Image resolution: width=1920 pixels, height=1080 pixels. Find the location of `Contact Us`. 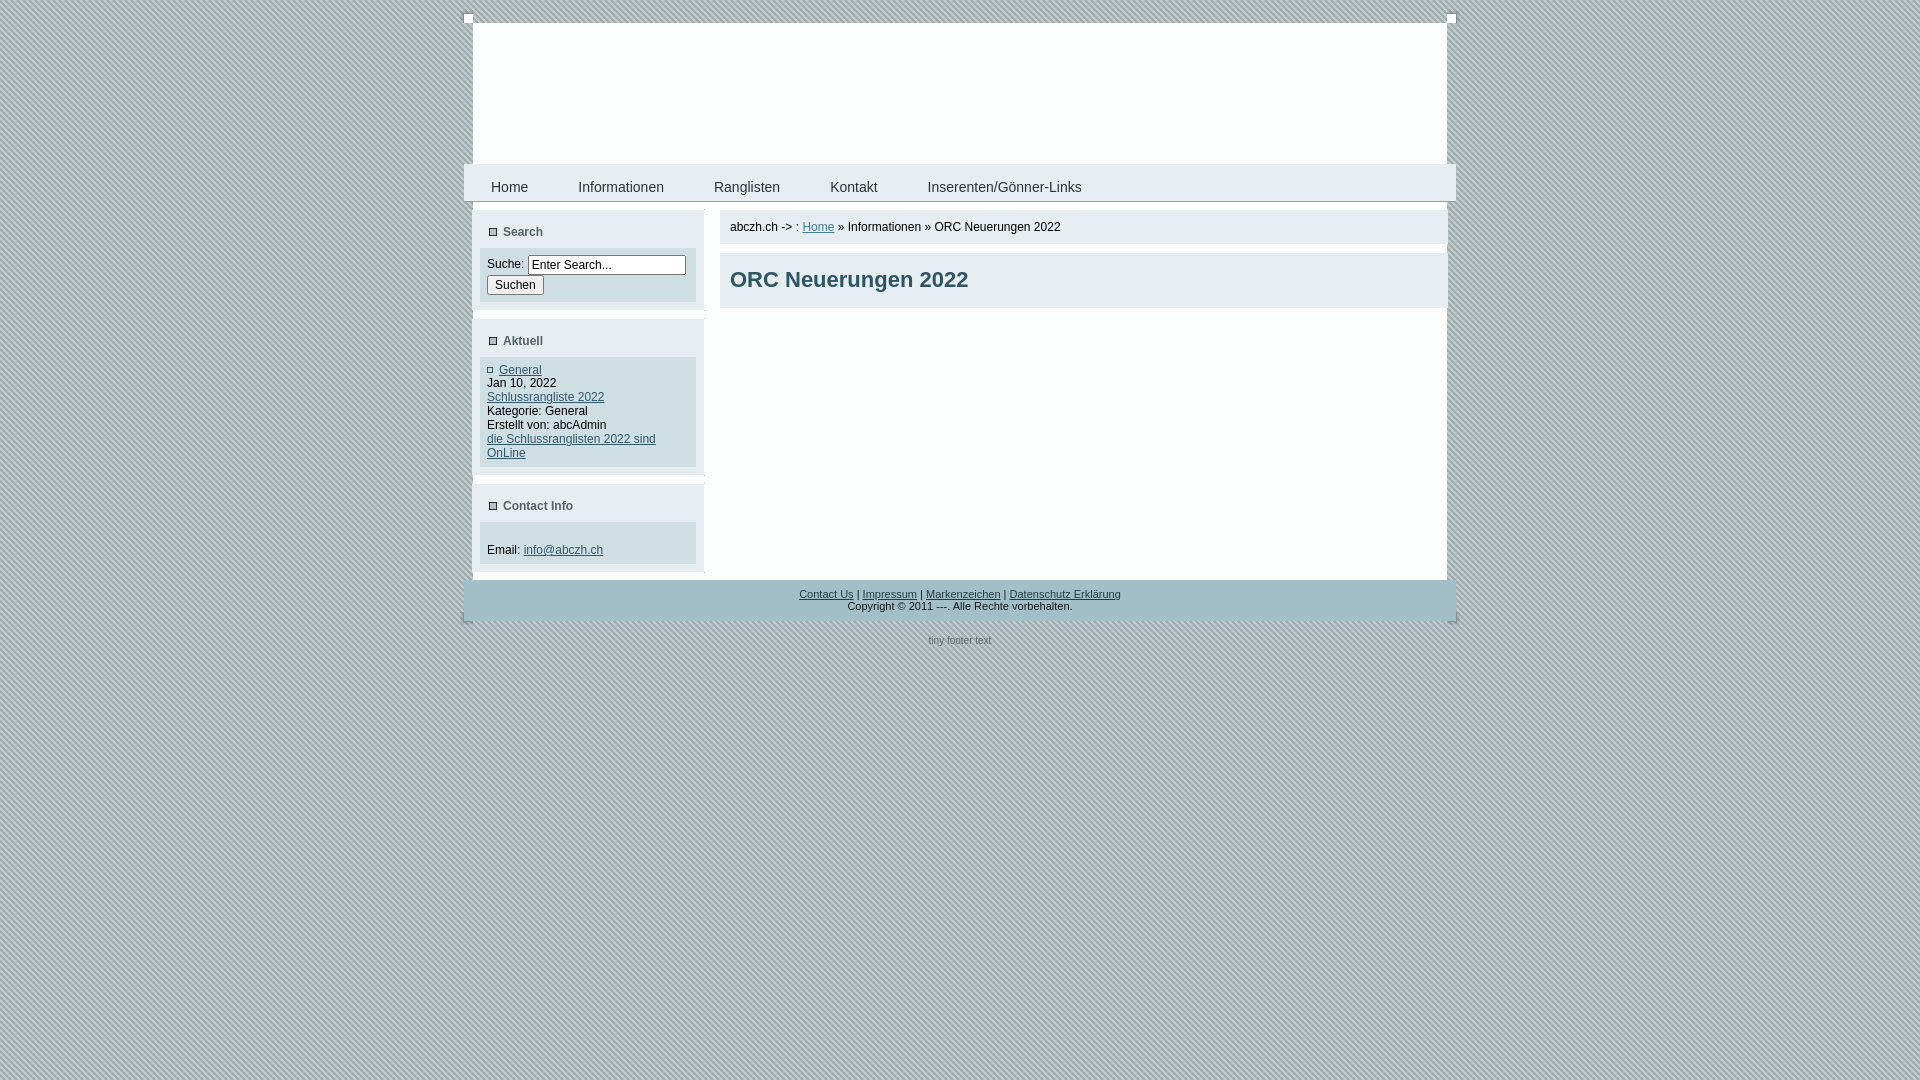

Contact Us is located at coordinates (826, 594).